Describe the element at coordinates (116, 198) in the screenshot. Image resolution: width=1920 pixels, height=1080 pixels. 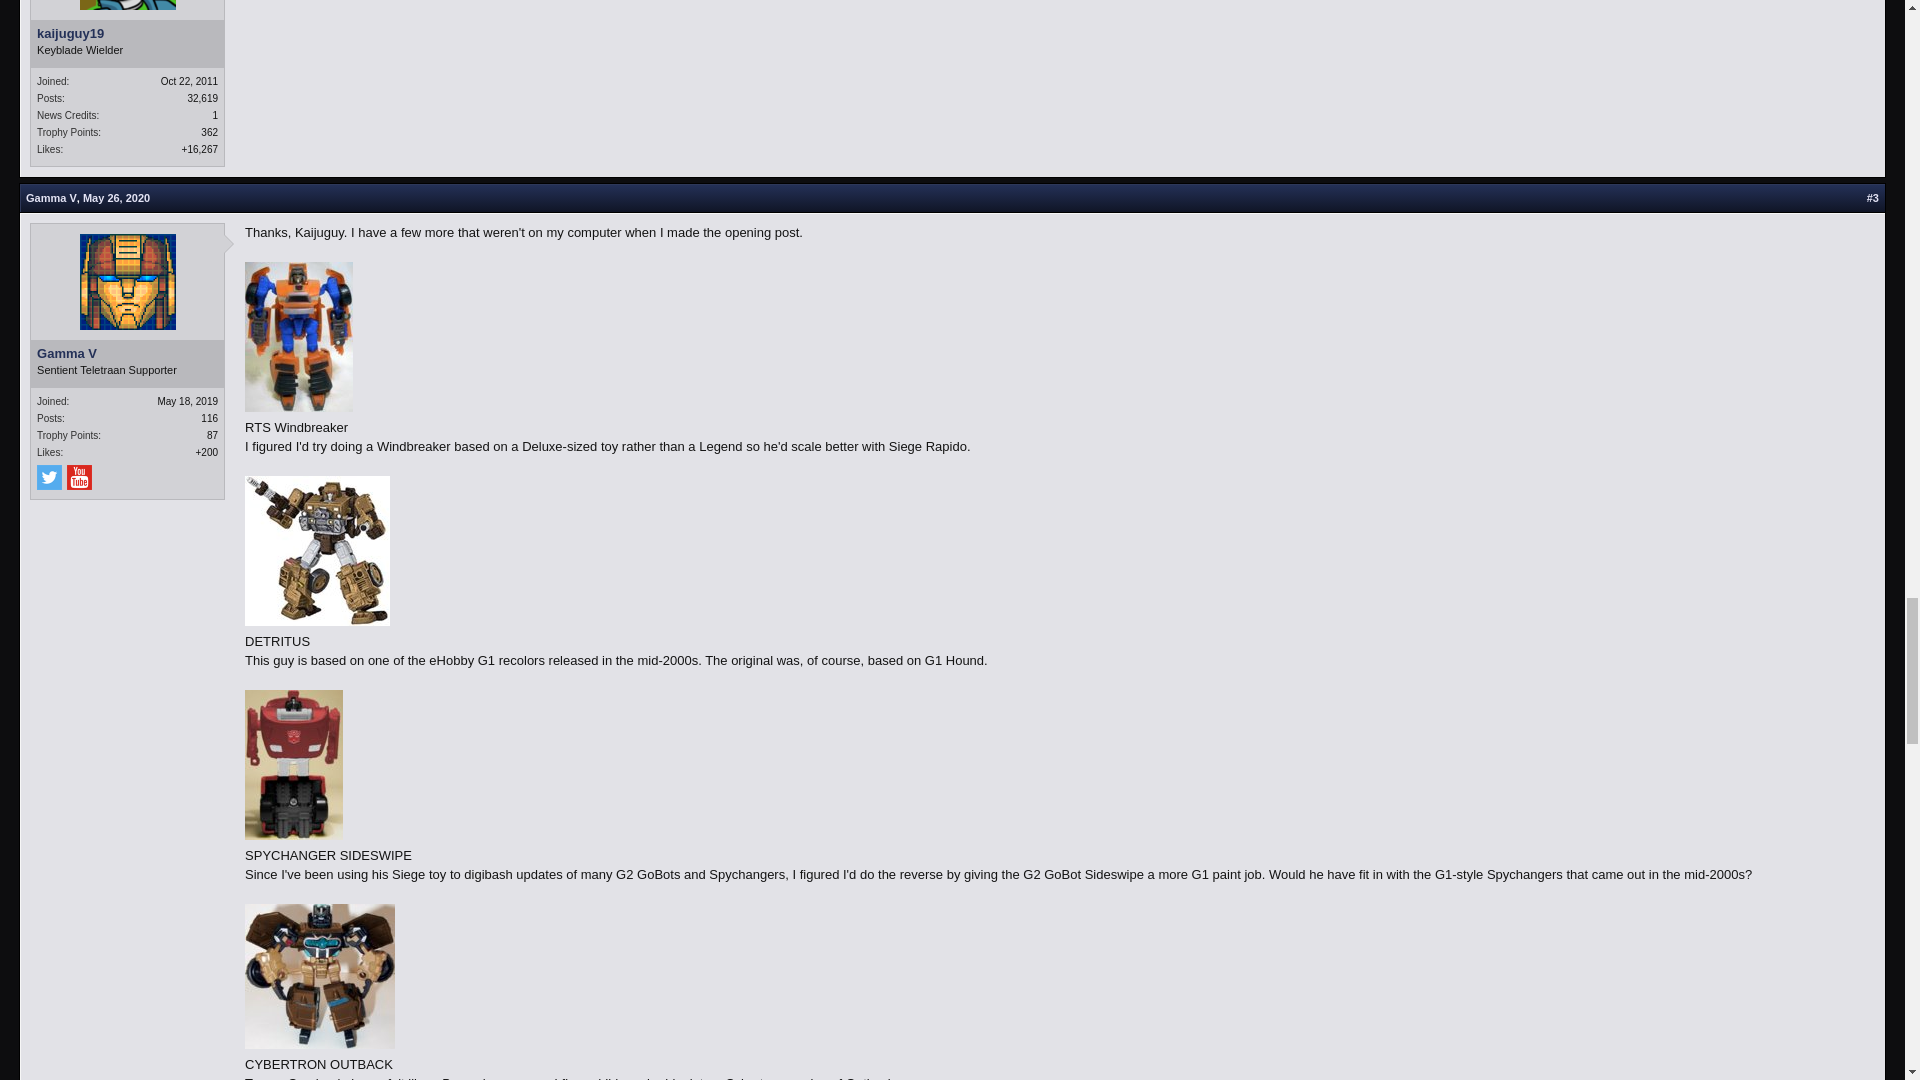
I see `Permalink` at that location.